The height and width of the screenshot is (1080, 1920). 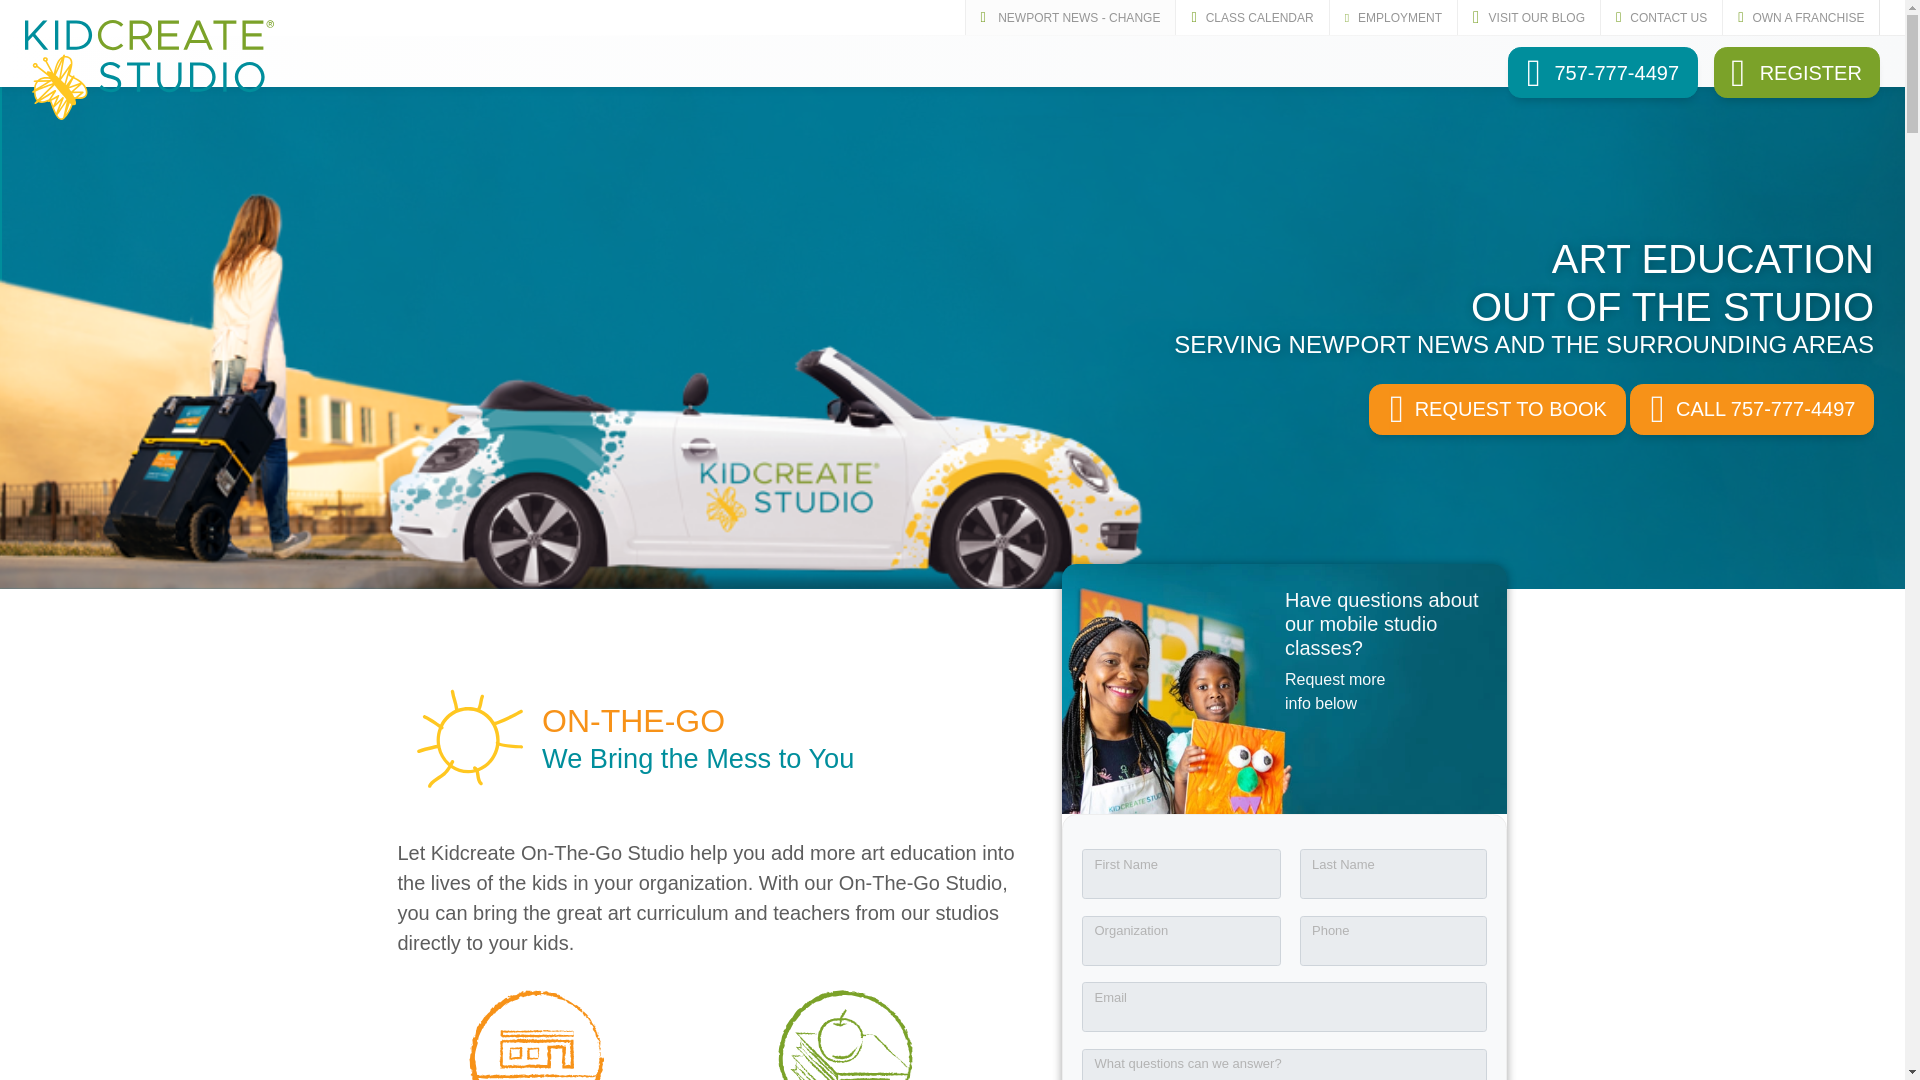 I want to click on Last Name, so click(x=1394, y=873).